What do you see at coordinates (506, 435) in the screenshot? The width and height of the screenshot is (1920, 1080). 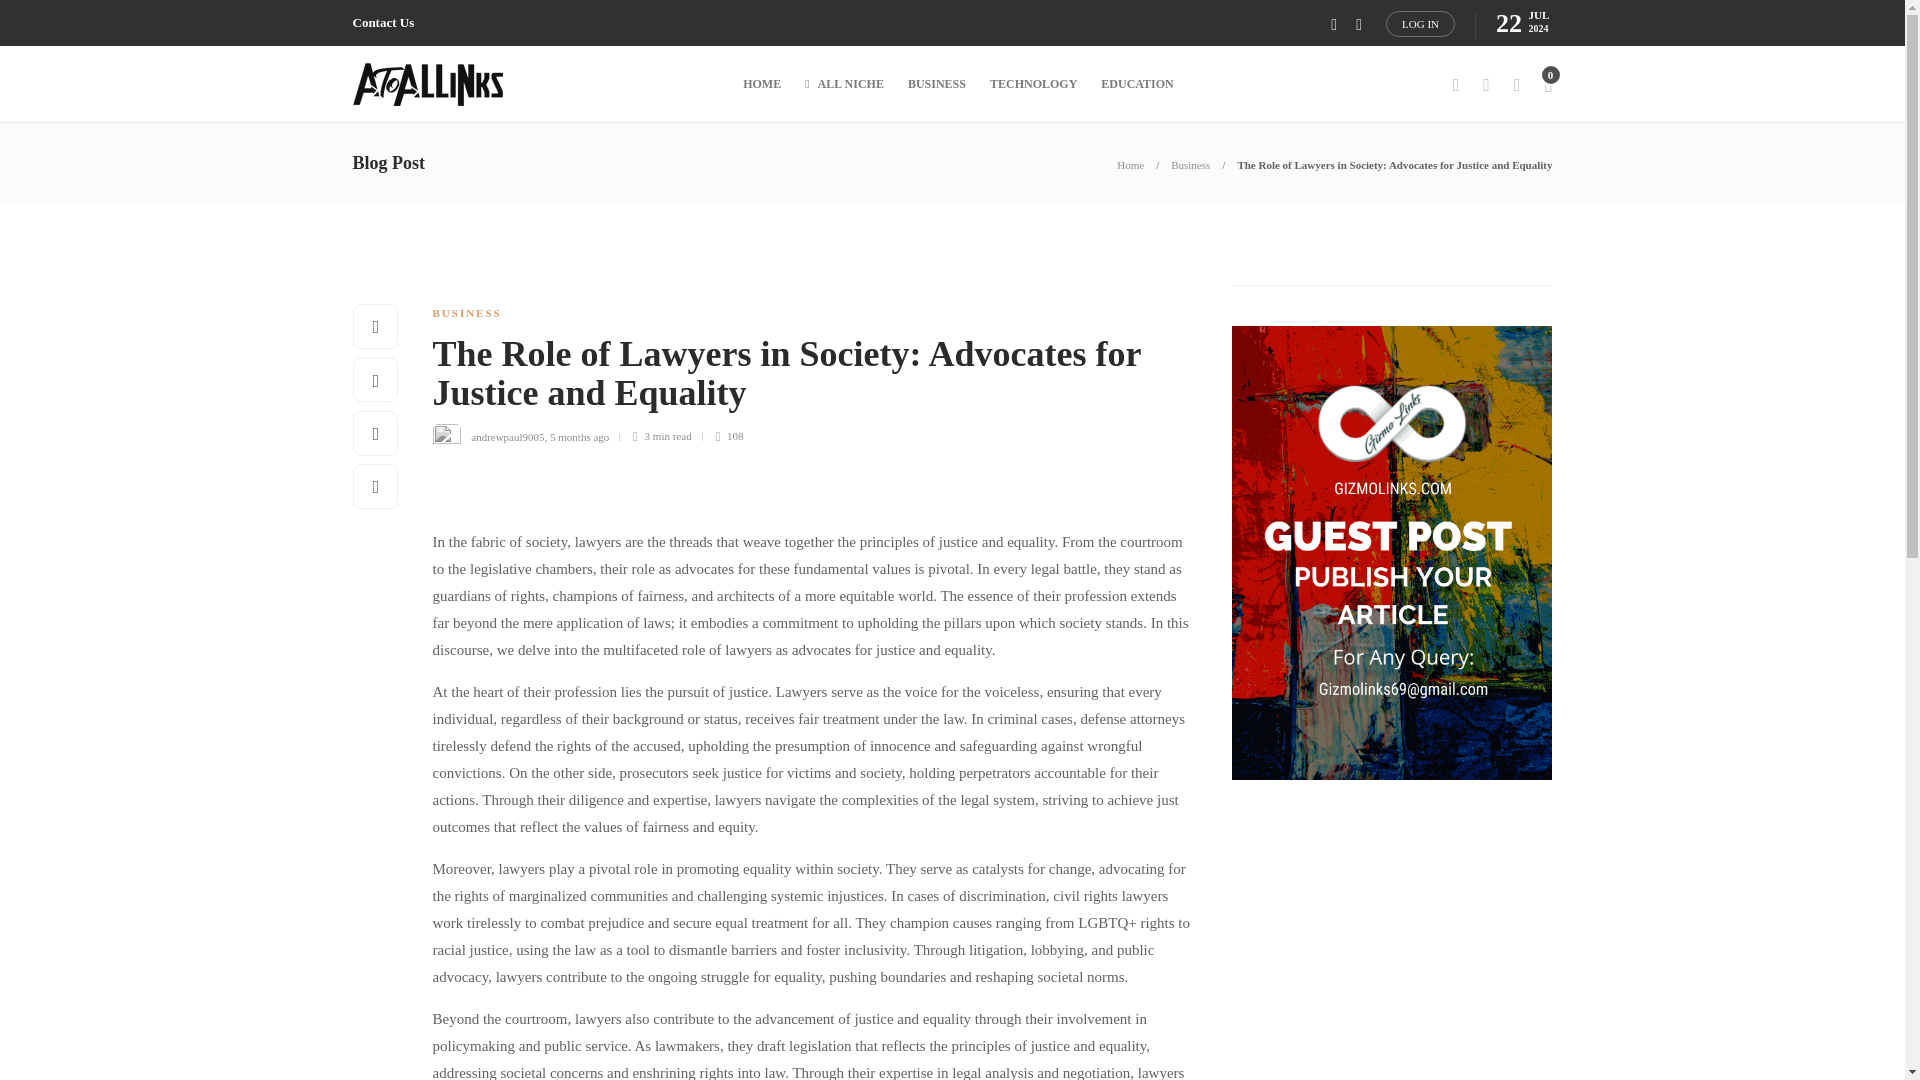 I see `andrewpaul9005` at bounding box center [506, 435].